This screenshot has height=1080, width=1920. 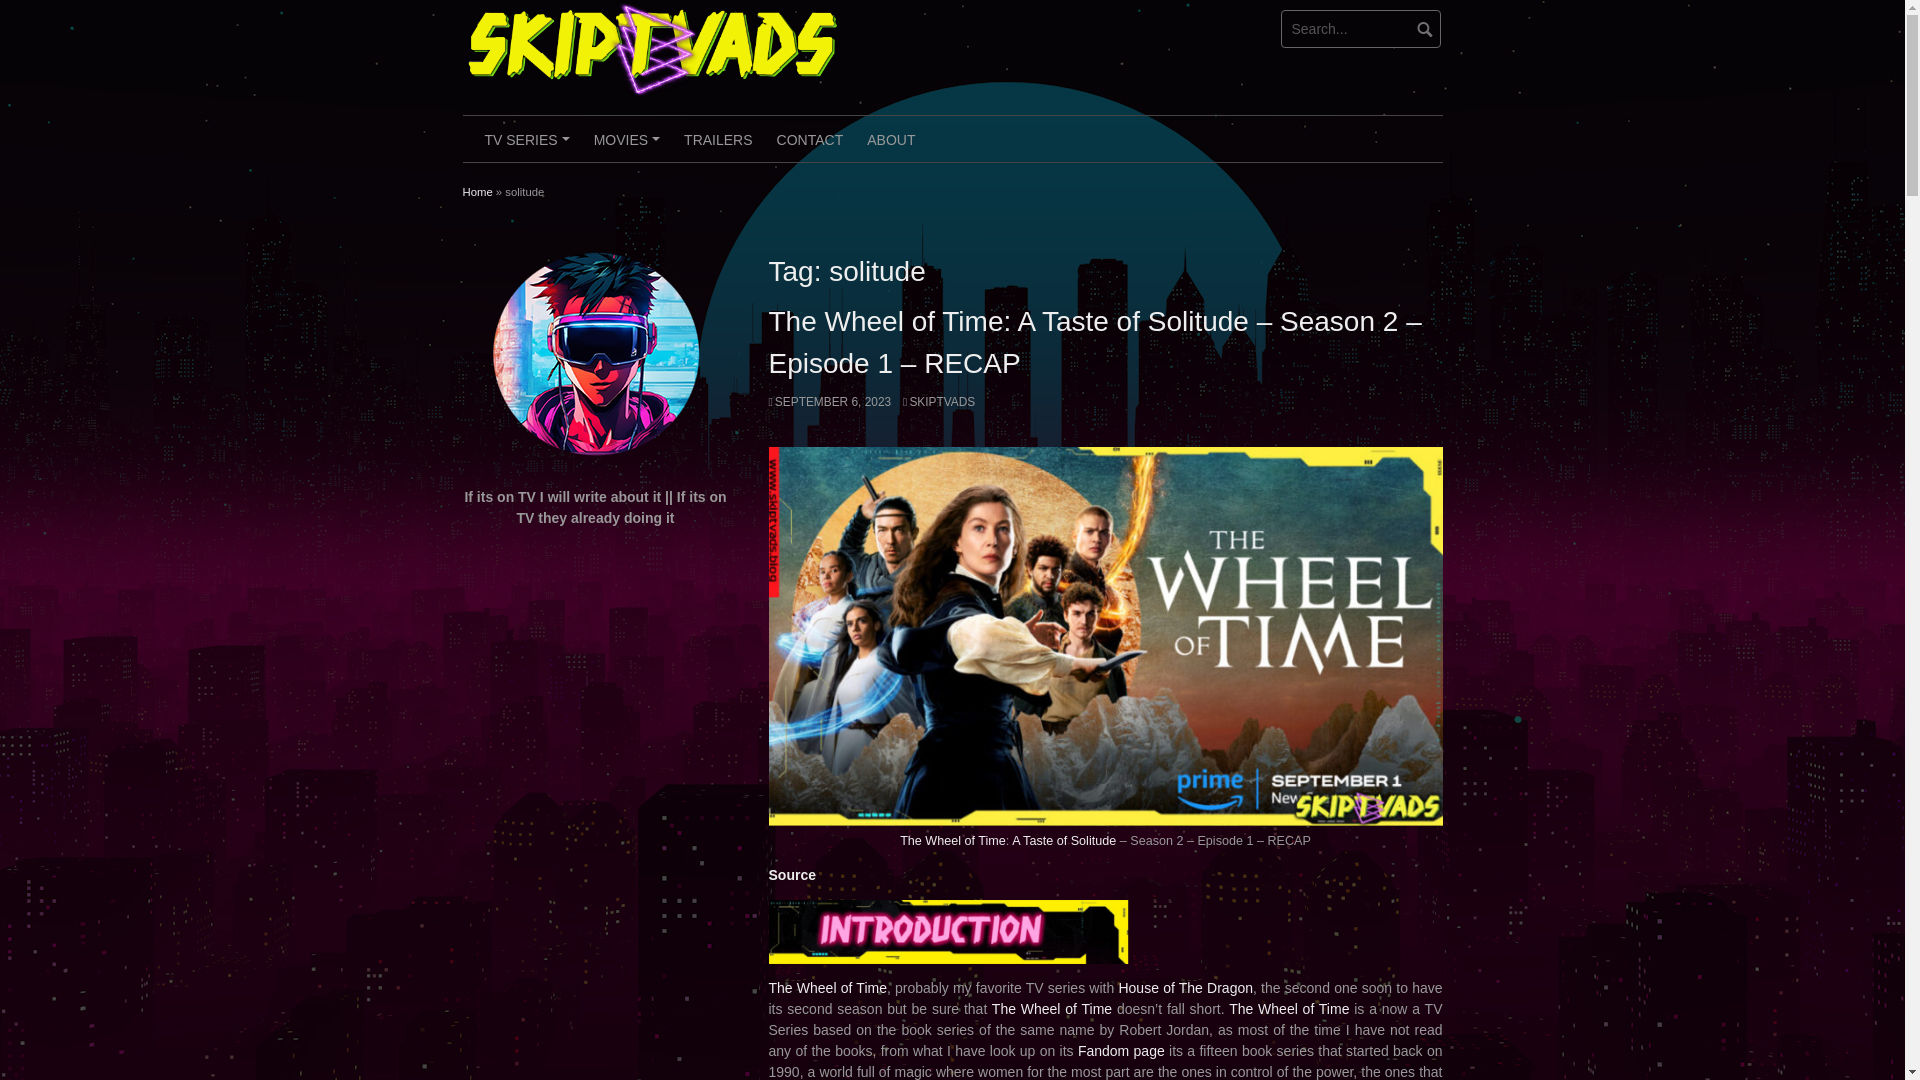 What do you see at coordinates (826, 987) in the screenshot?
I see `The Wheel of Time` at bounding box center [826, 987].